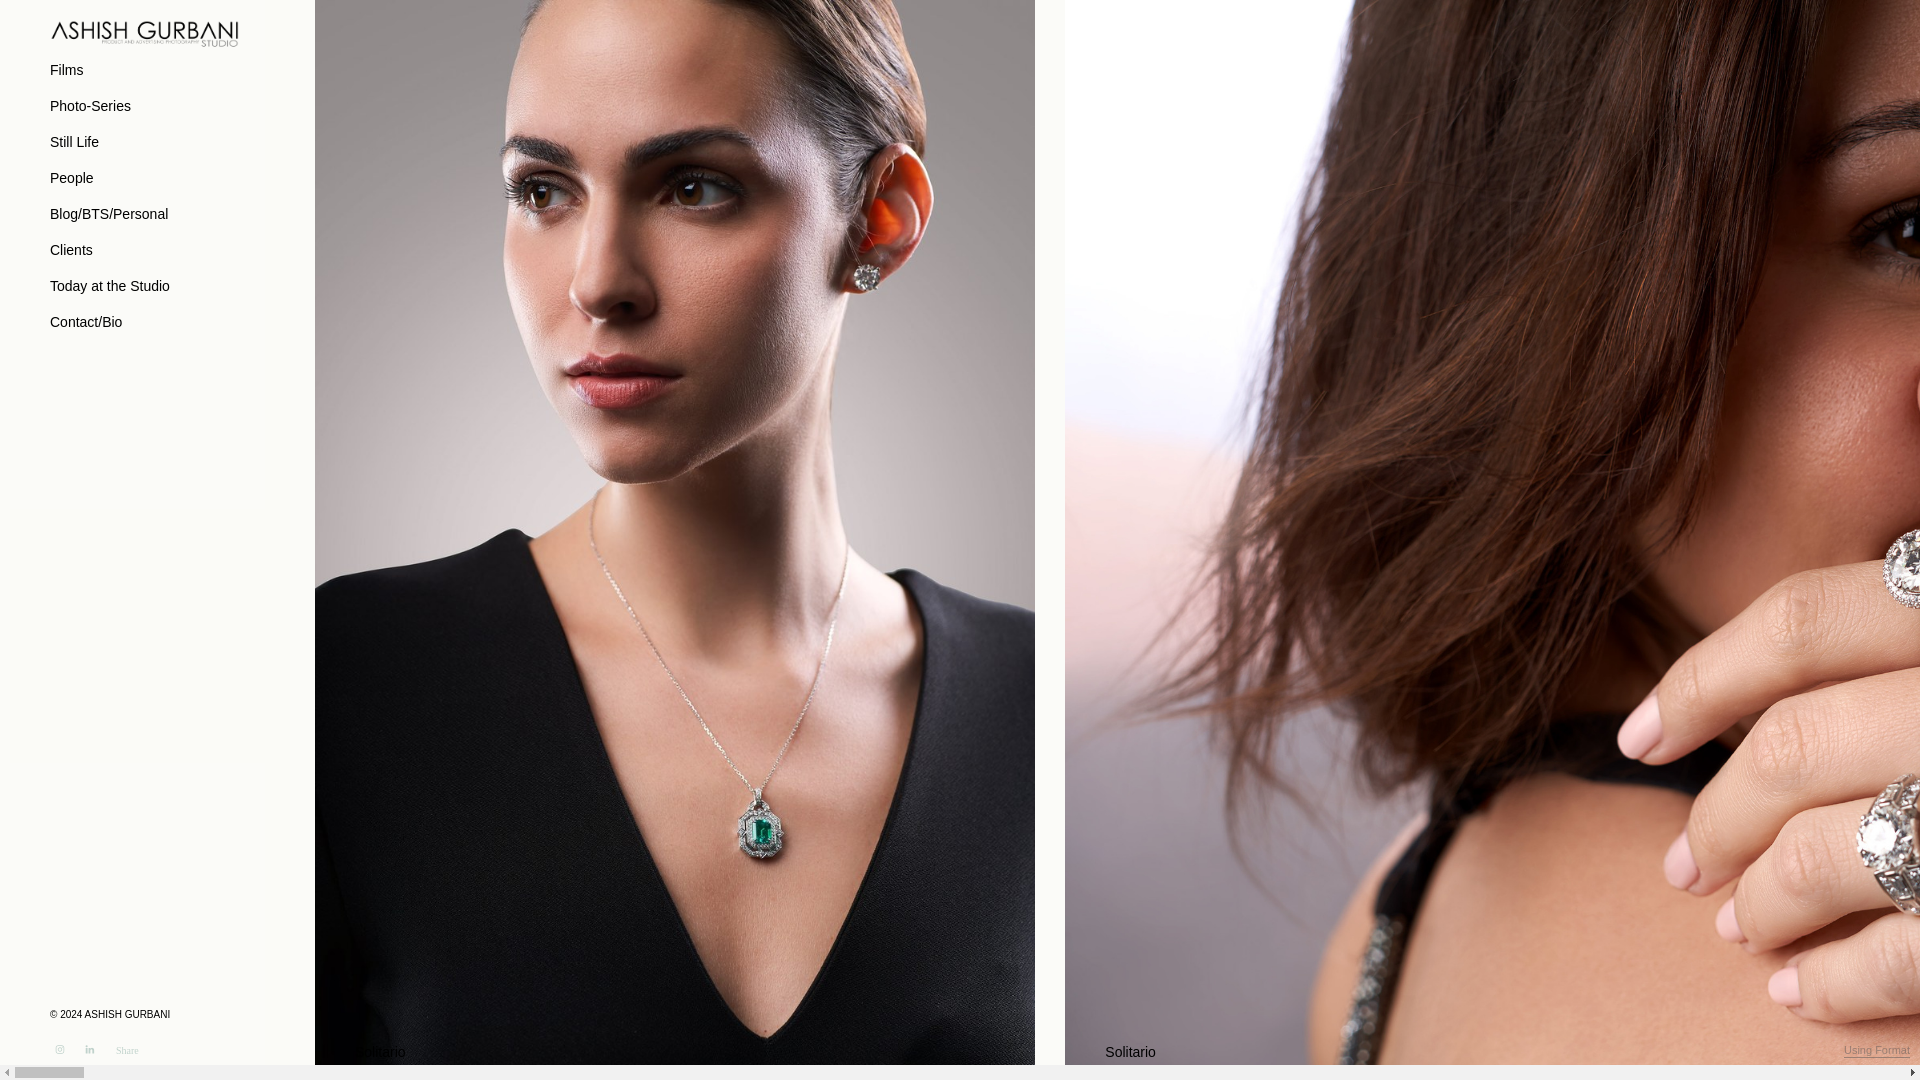 The height and width of the screenshot is (1080, 1920). I want to click on Today at the Studio, so click(110, 286).